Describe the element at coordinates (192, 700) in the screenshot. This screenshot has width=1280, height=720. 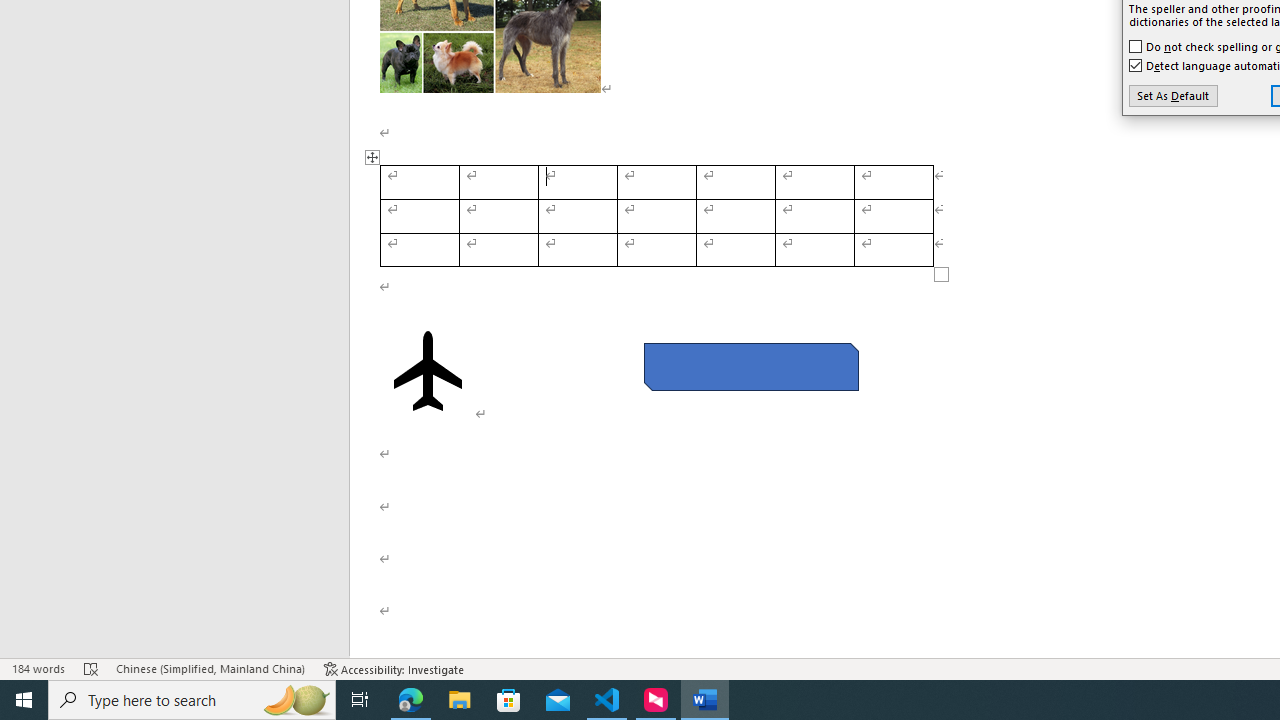
I see `Type here to search` at that location.